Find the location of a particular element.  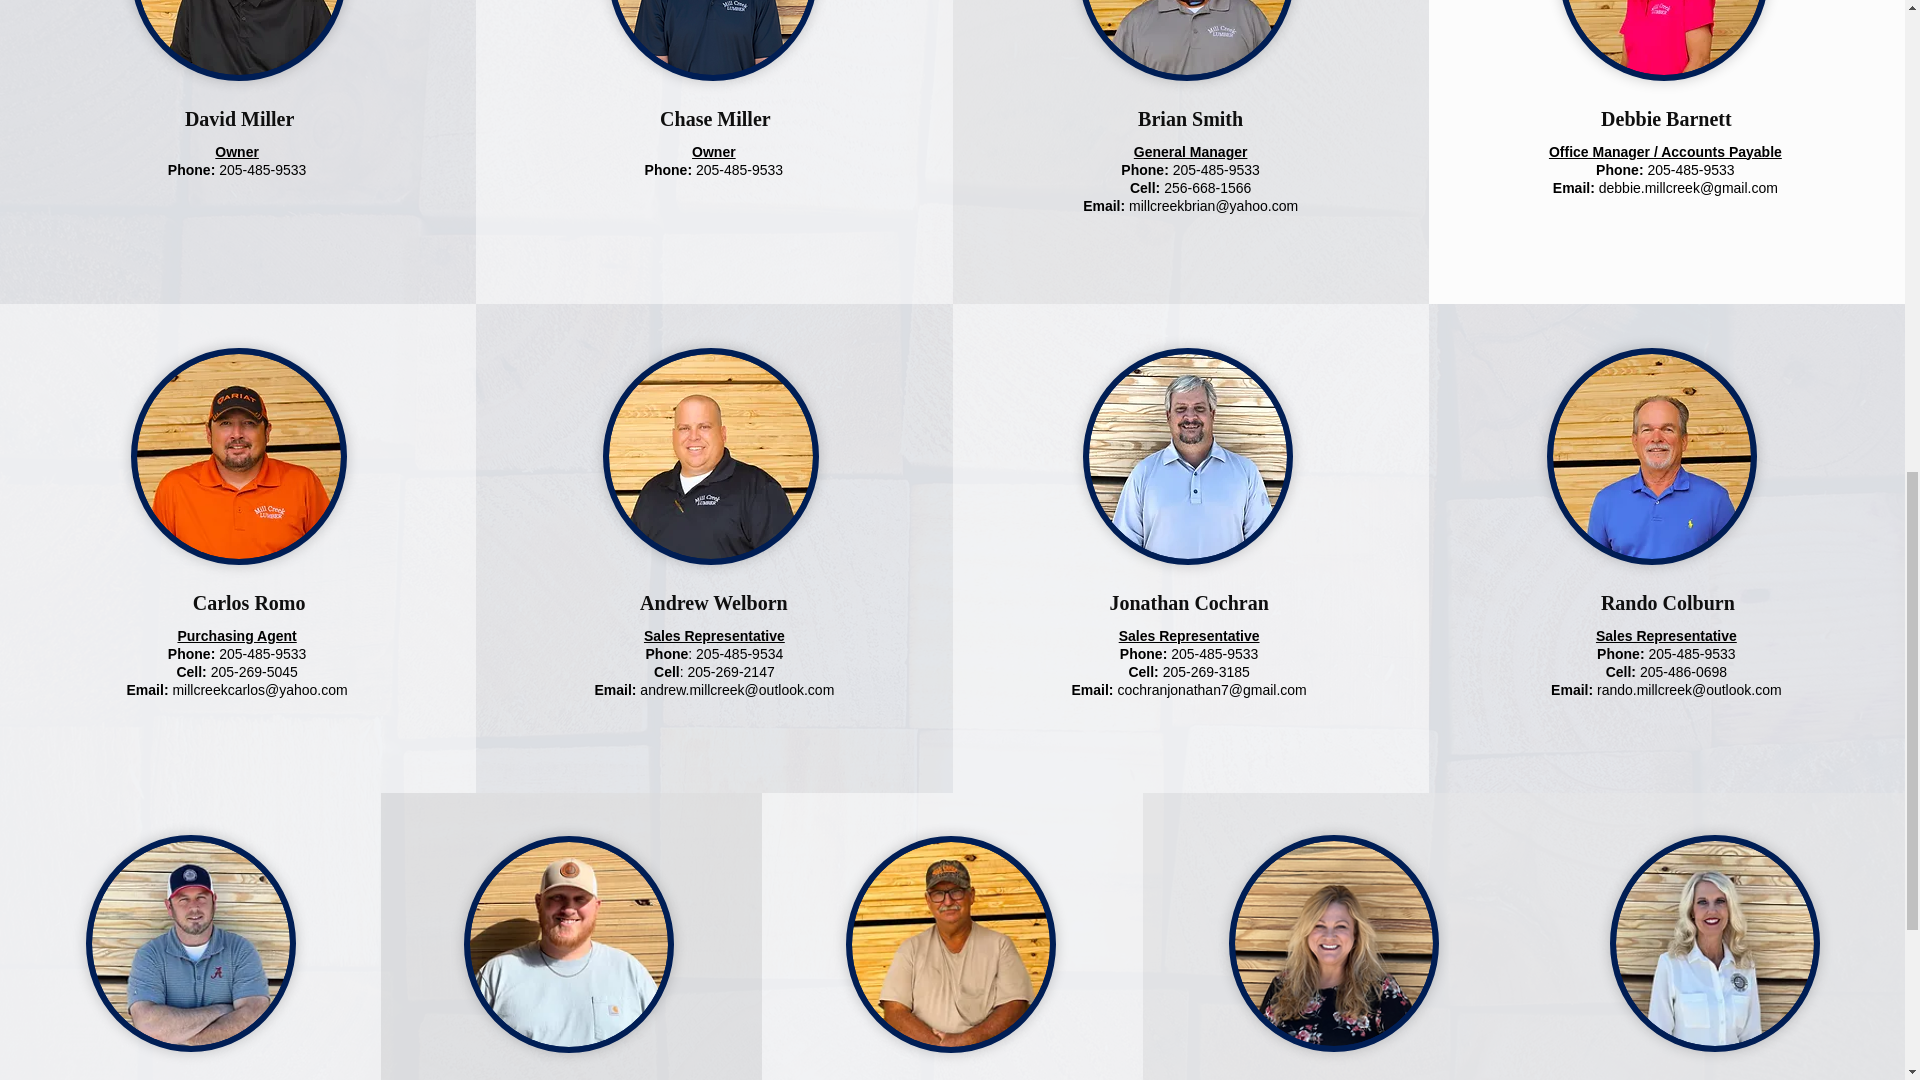

guy3.jpg is located at coordinates (951, 944).